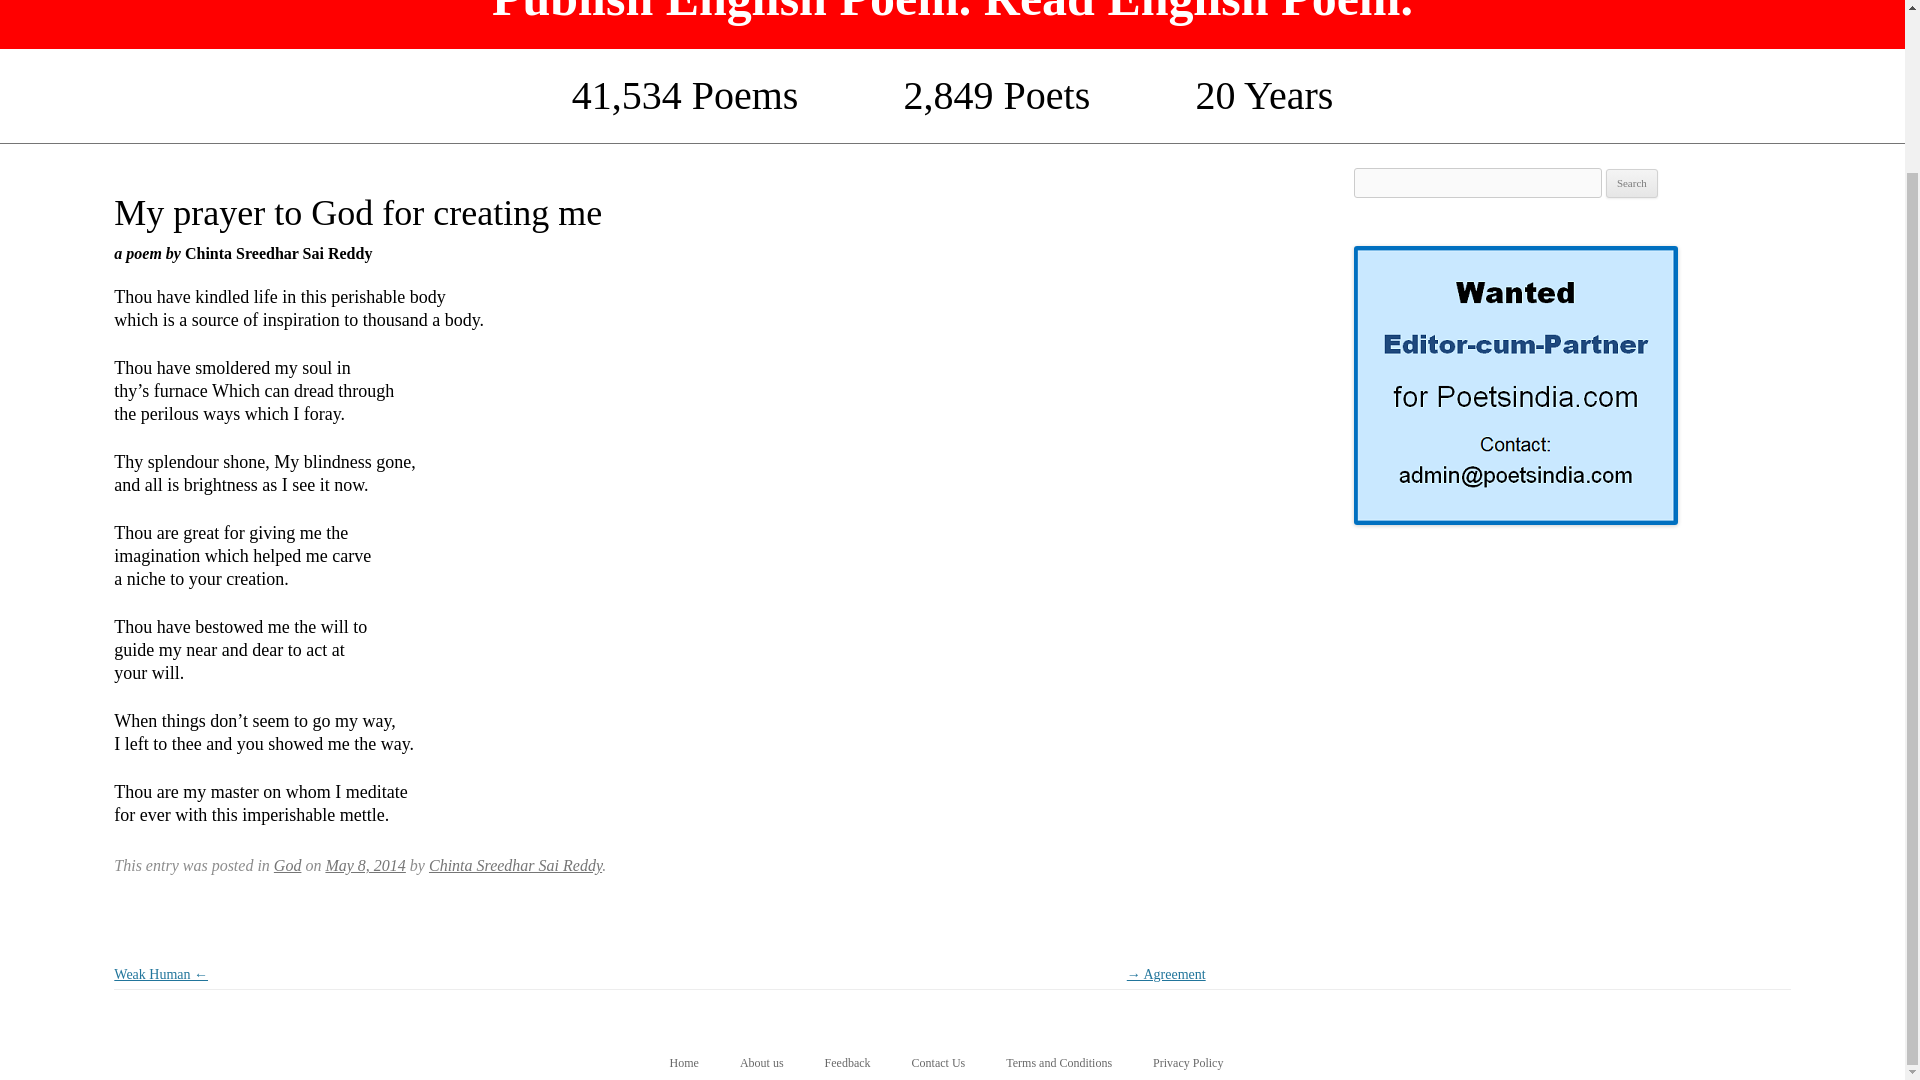 This screenshot has width=1920, height=1080. Describe the element at coordinates (364, 865) in the screenshot. I see `May 8, 2014` at that location.